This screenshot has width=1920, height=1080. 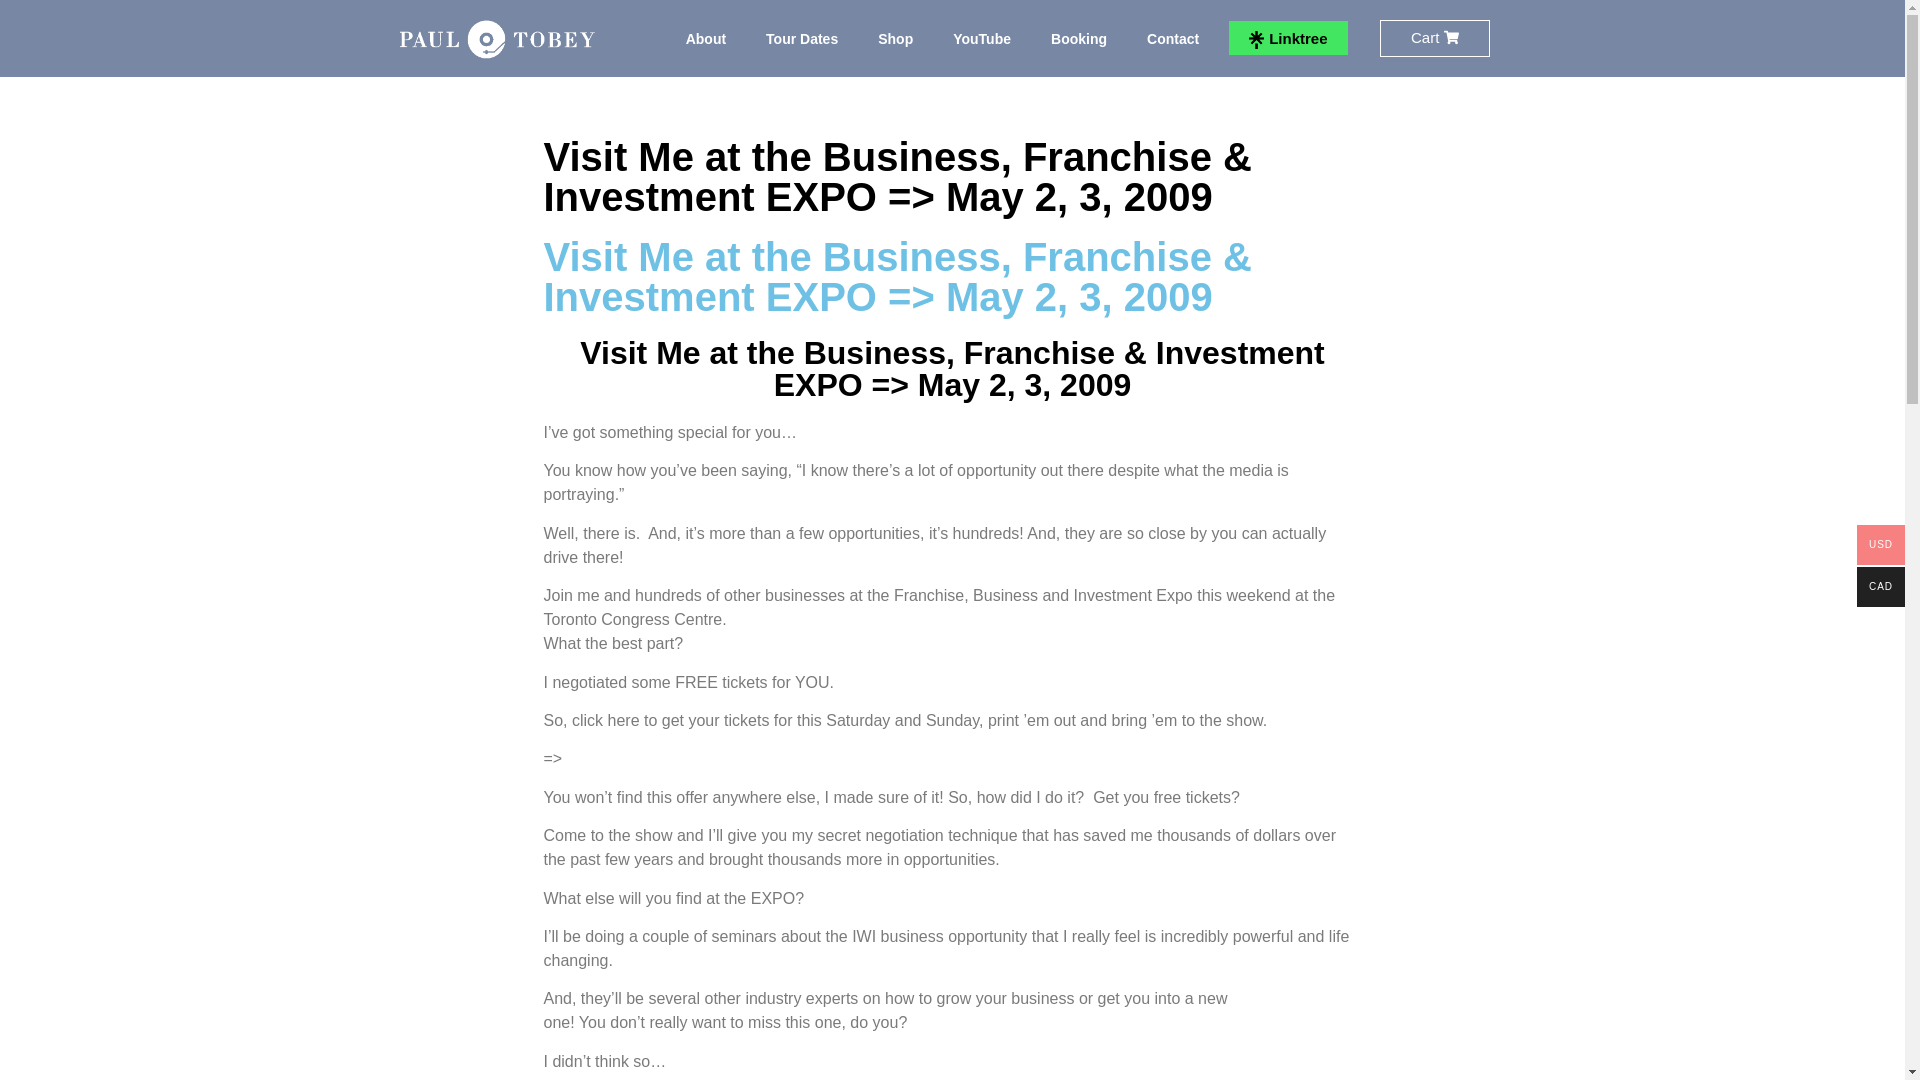 What do you see at coordinates (706, 38) in the screenshot?
I see `About` at bounding box center [706, 38].